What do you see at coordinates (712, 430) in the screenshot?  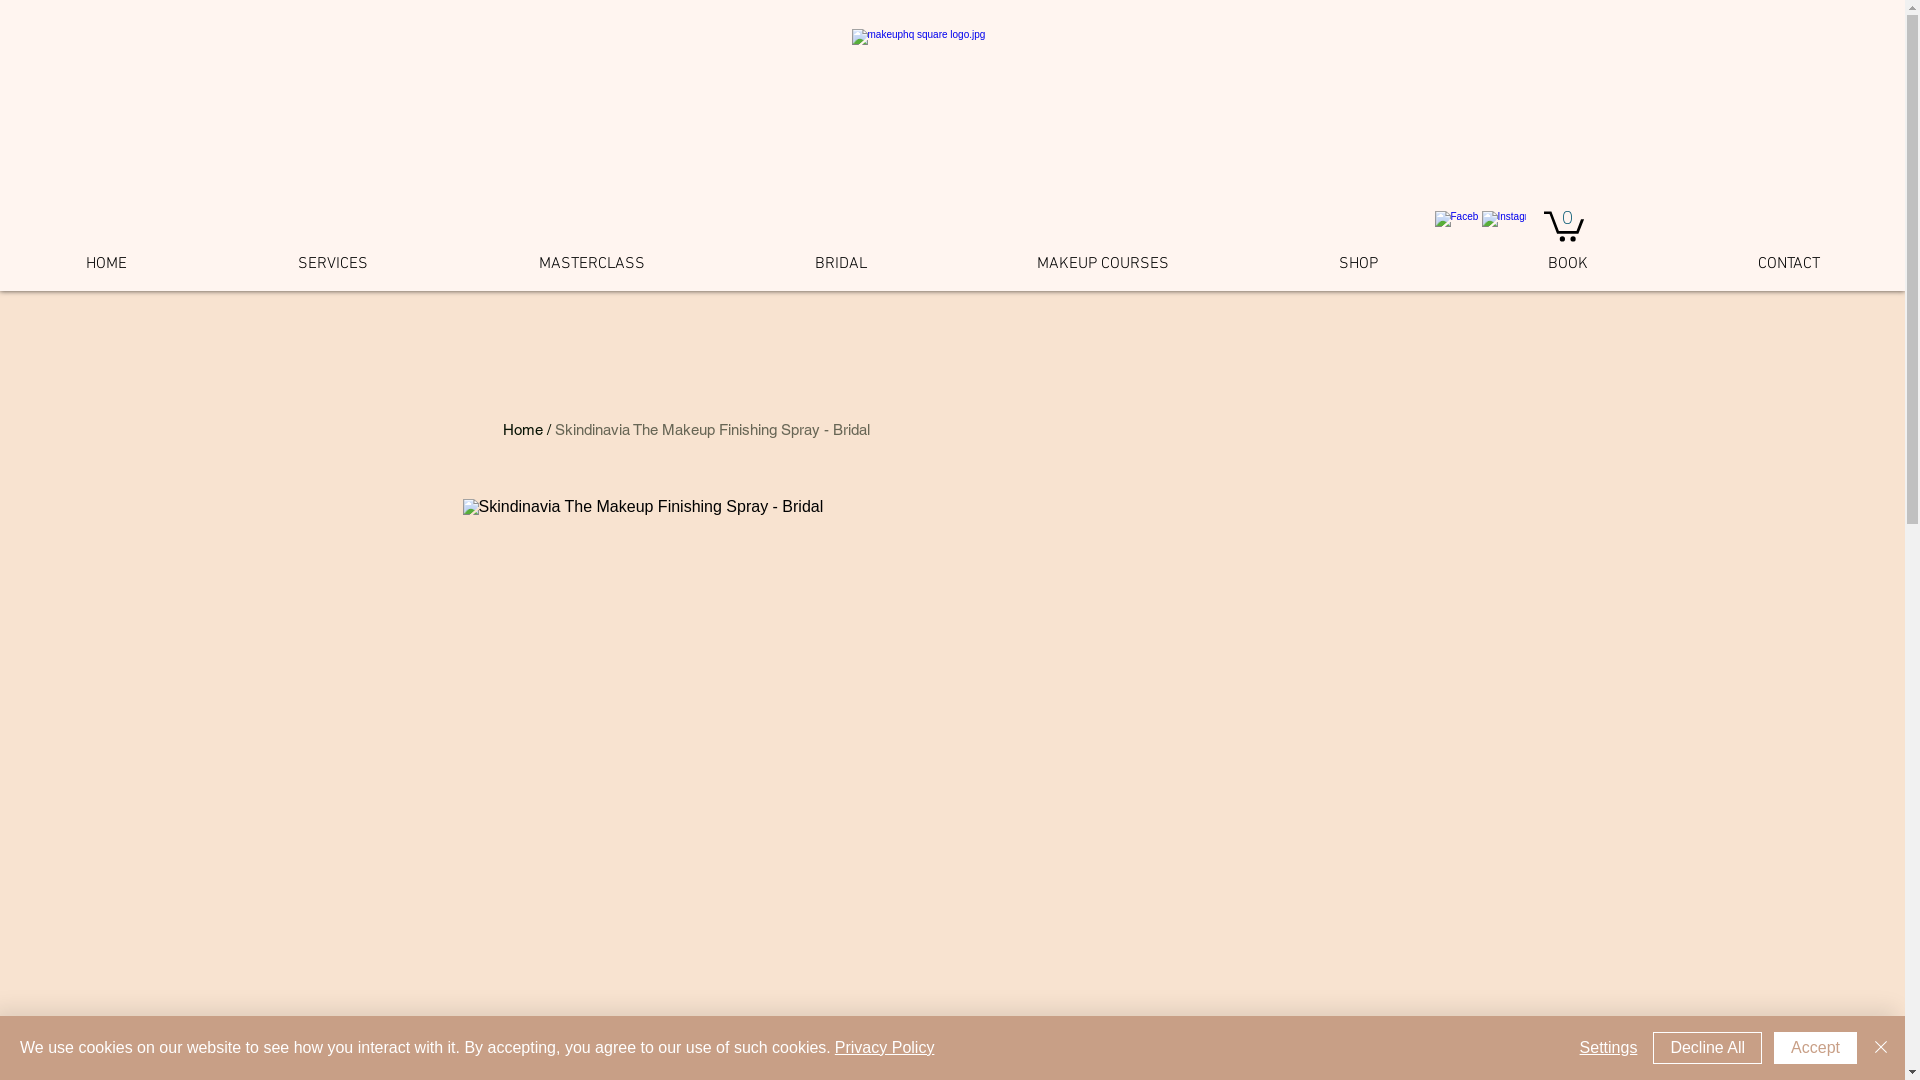 I see `Skindinavia The Makeup Finishing Spray - Bridal` at bounding box center [712, 430].